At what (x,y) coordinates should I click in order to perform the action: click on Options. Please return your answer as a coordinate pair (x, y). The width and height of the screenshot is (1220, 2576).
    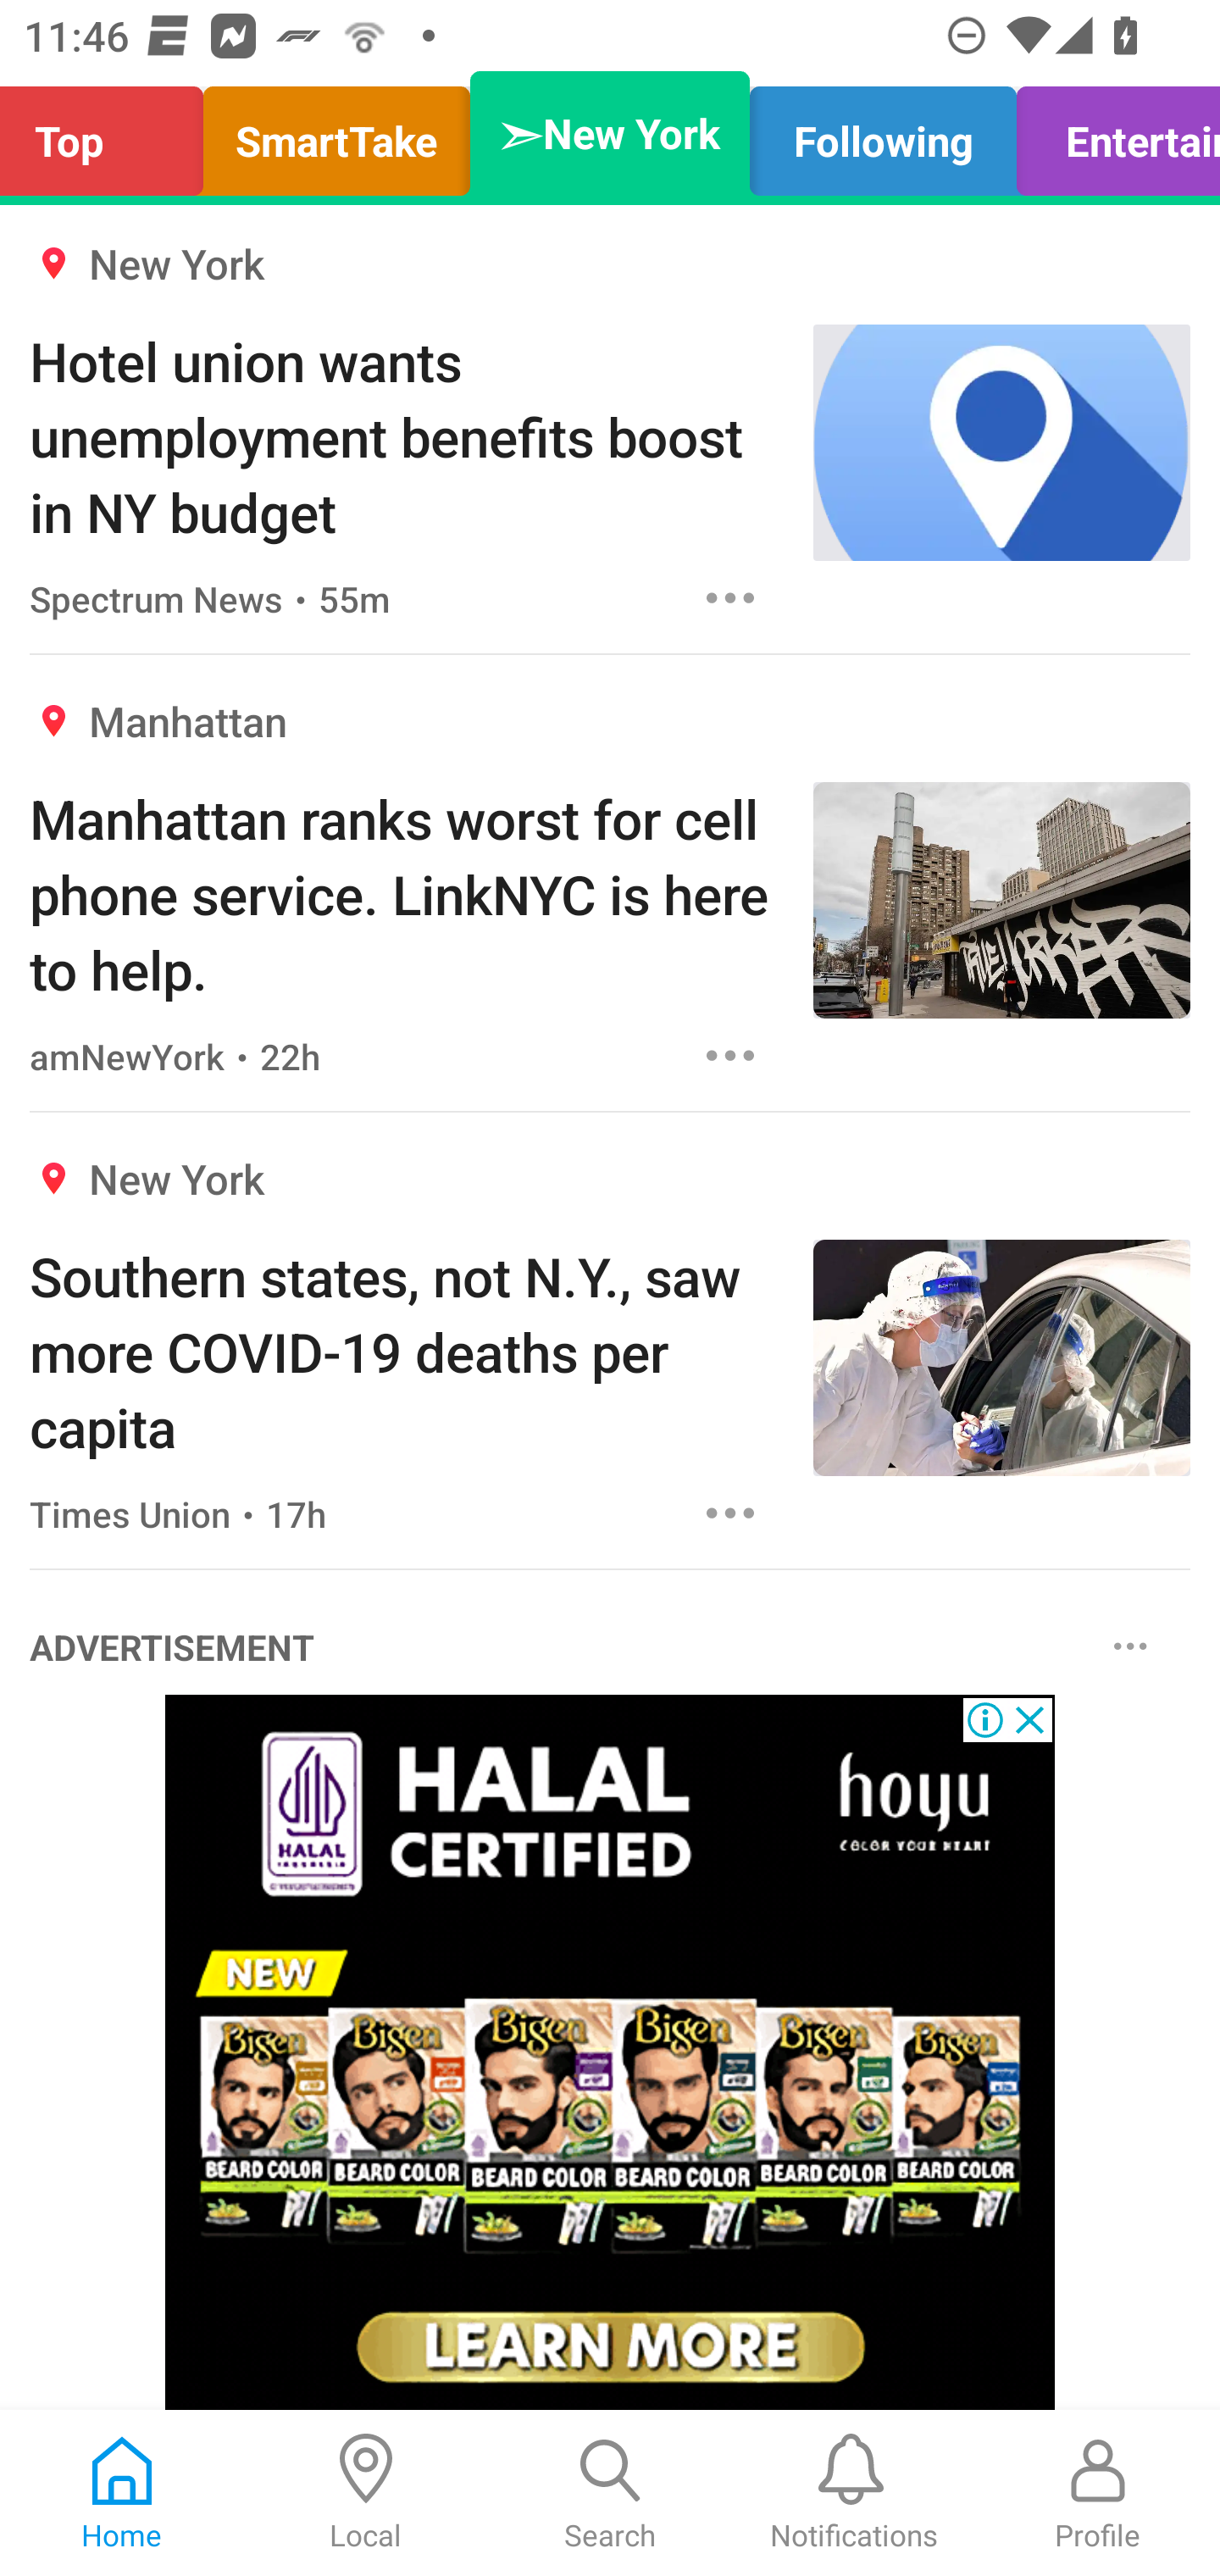
    Looking at the image, I should click on (1130, 1647).